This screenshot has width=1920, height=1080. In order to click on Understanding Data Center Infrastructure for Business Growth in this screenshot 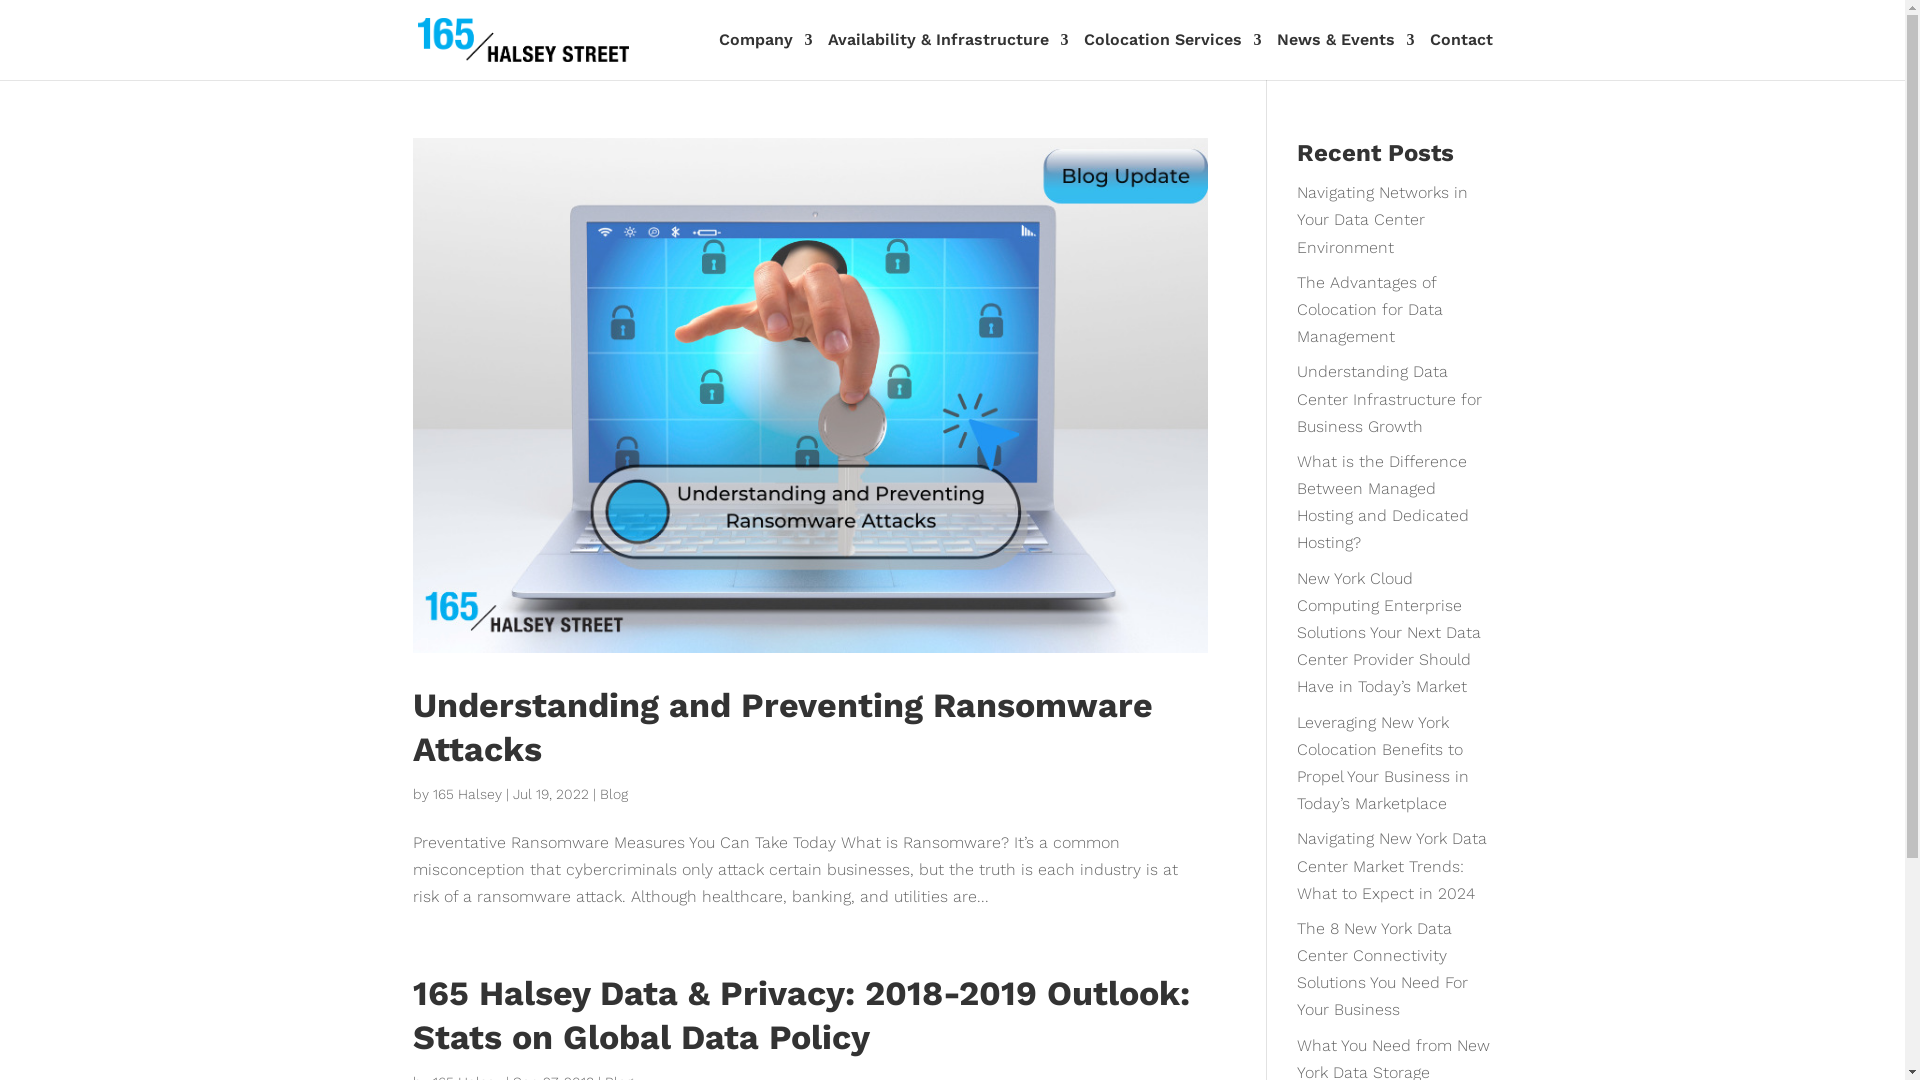, I will do `click(1390, 398)`.